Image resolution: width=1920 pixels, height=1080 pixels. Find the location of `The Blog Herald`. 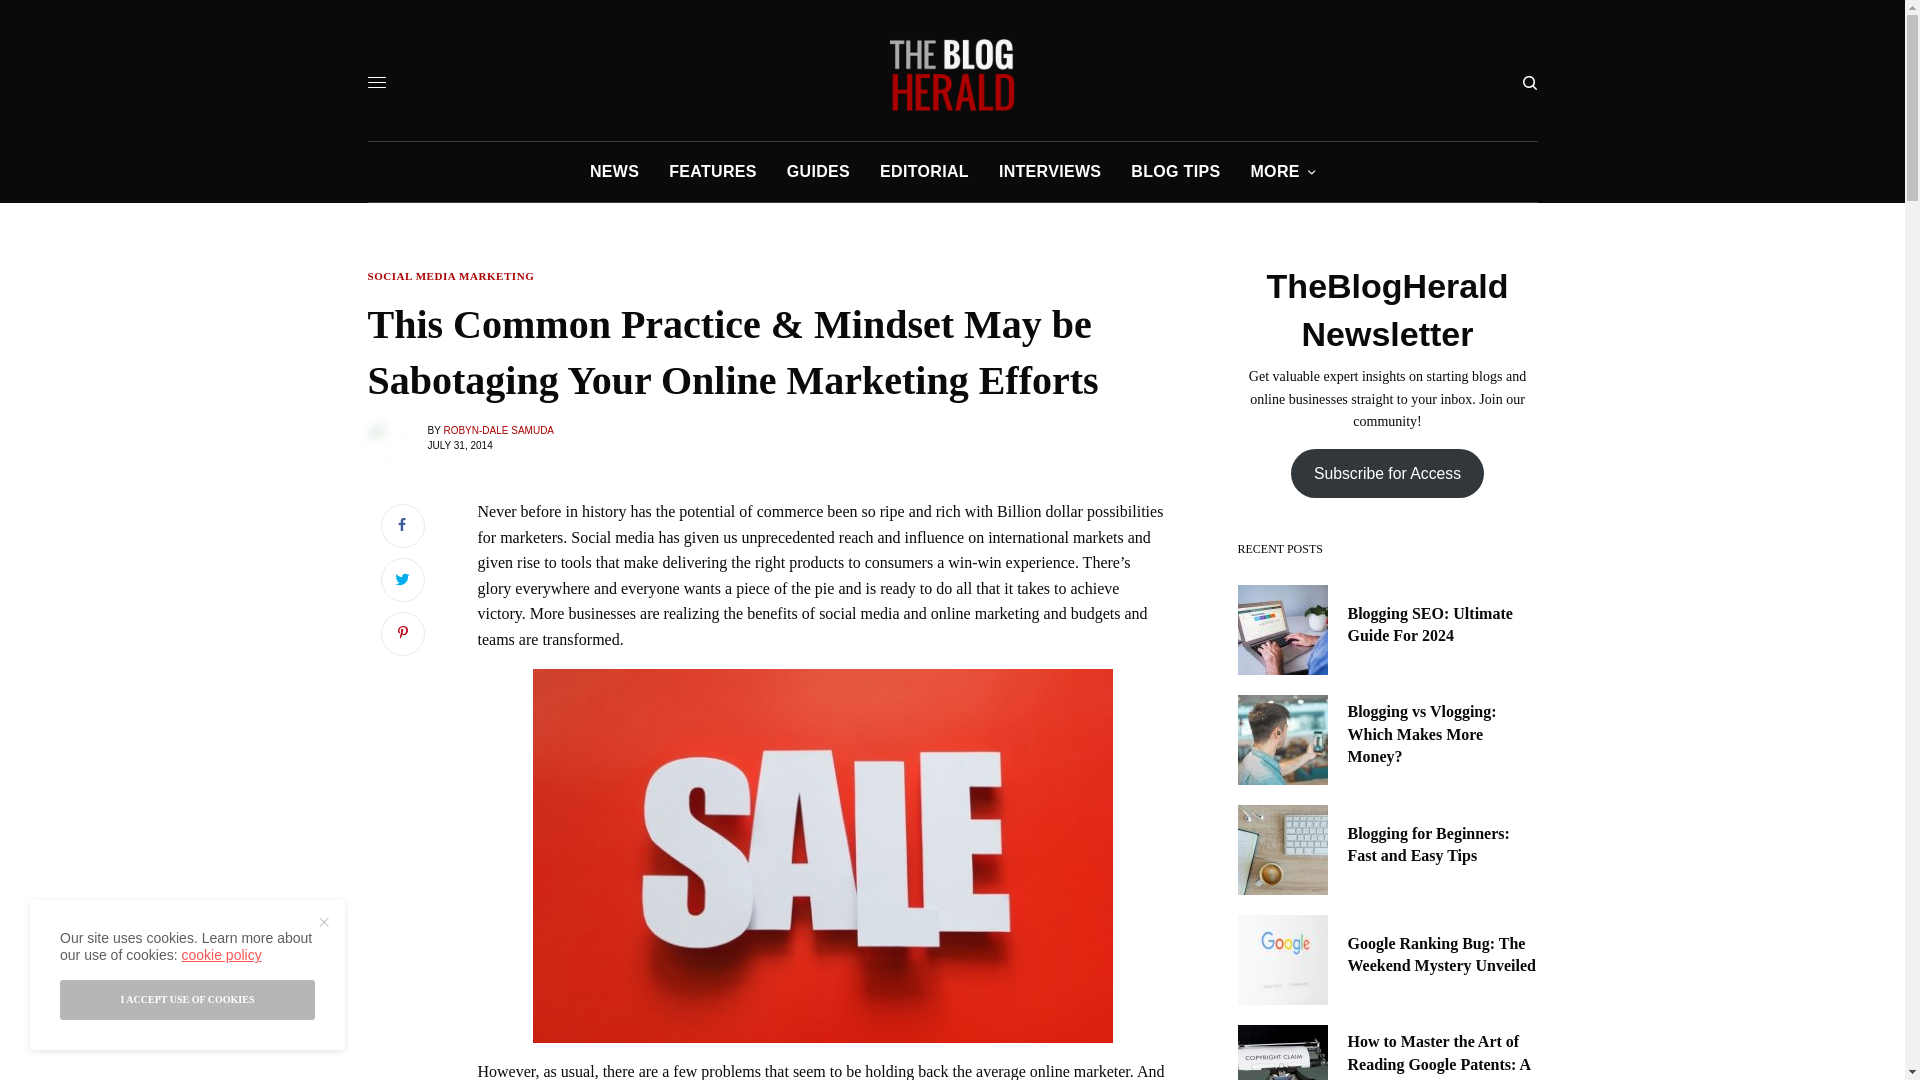

The Blog Herald is located at coordinates (952, 74).